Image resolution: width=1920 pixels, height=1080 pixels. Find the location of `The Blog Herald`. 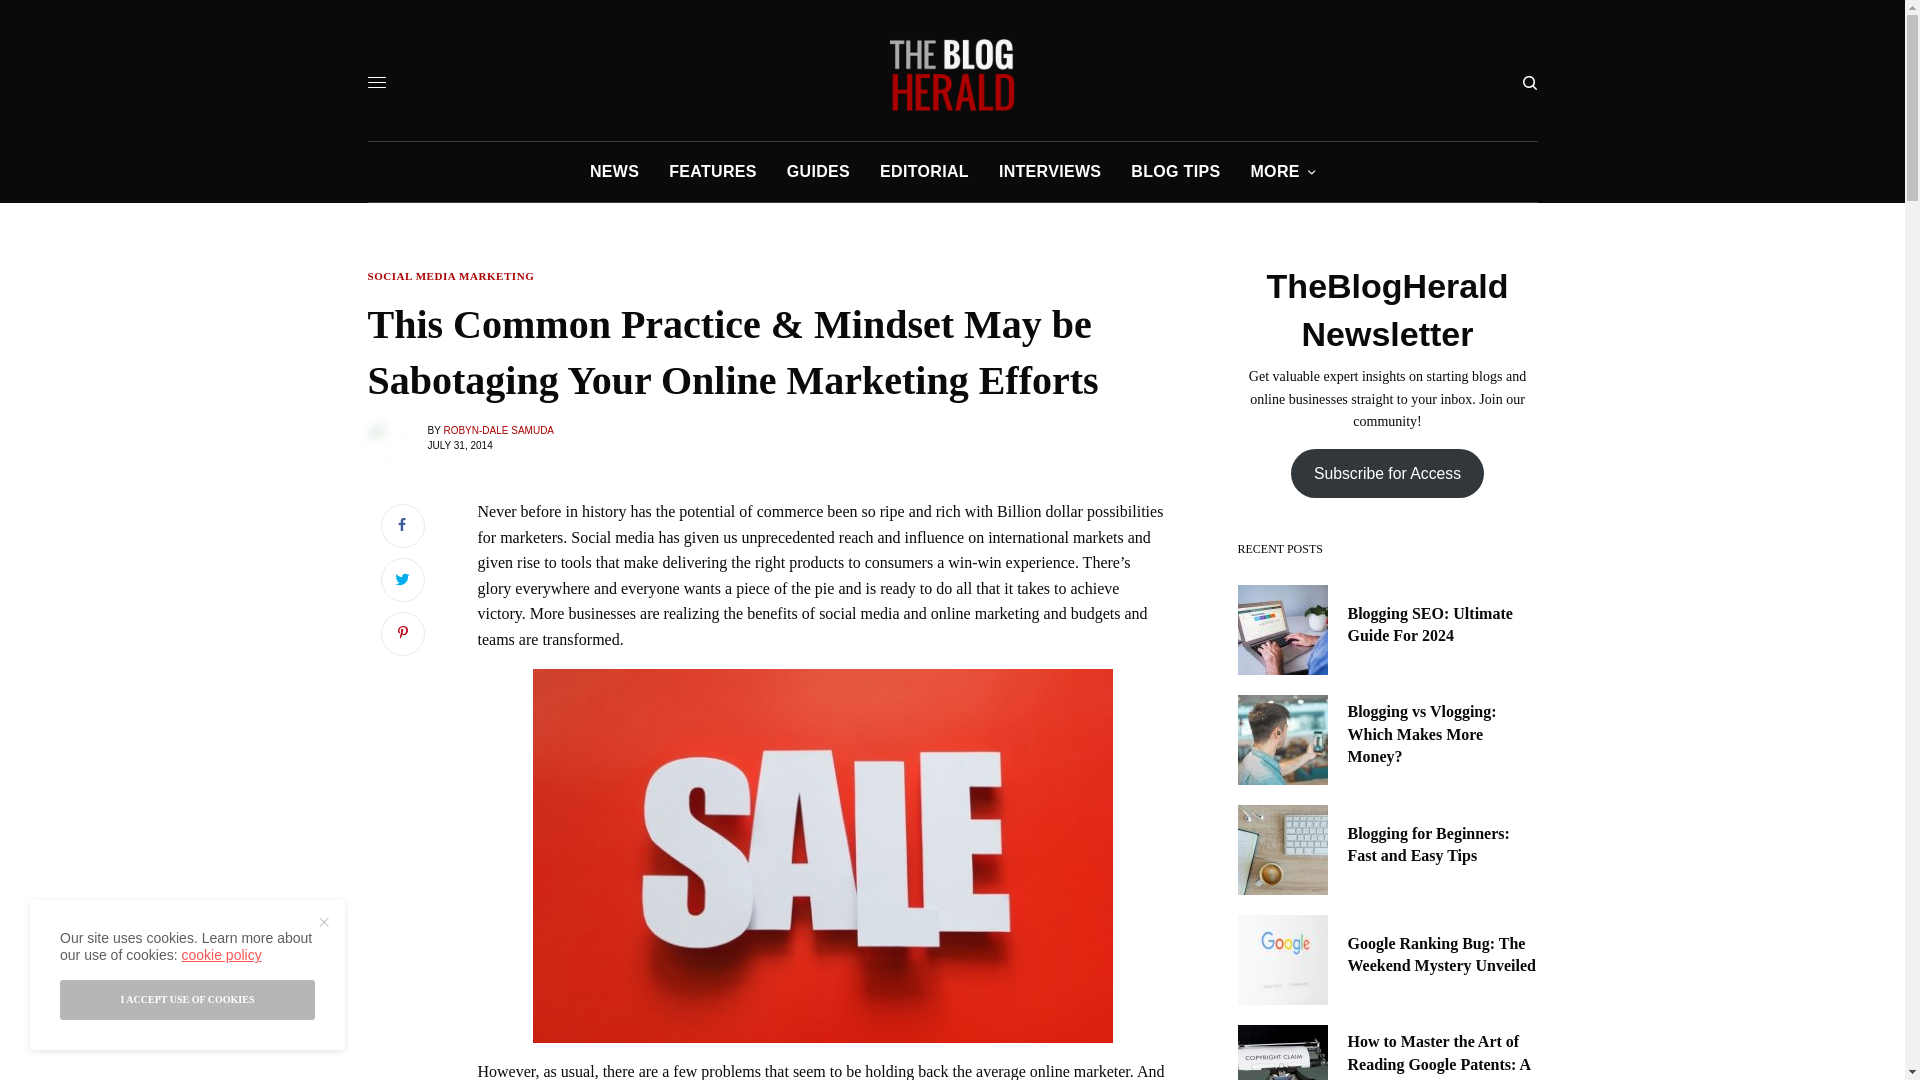

The Blog Herald is located at coordinates (952, 74).